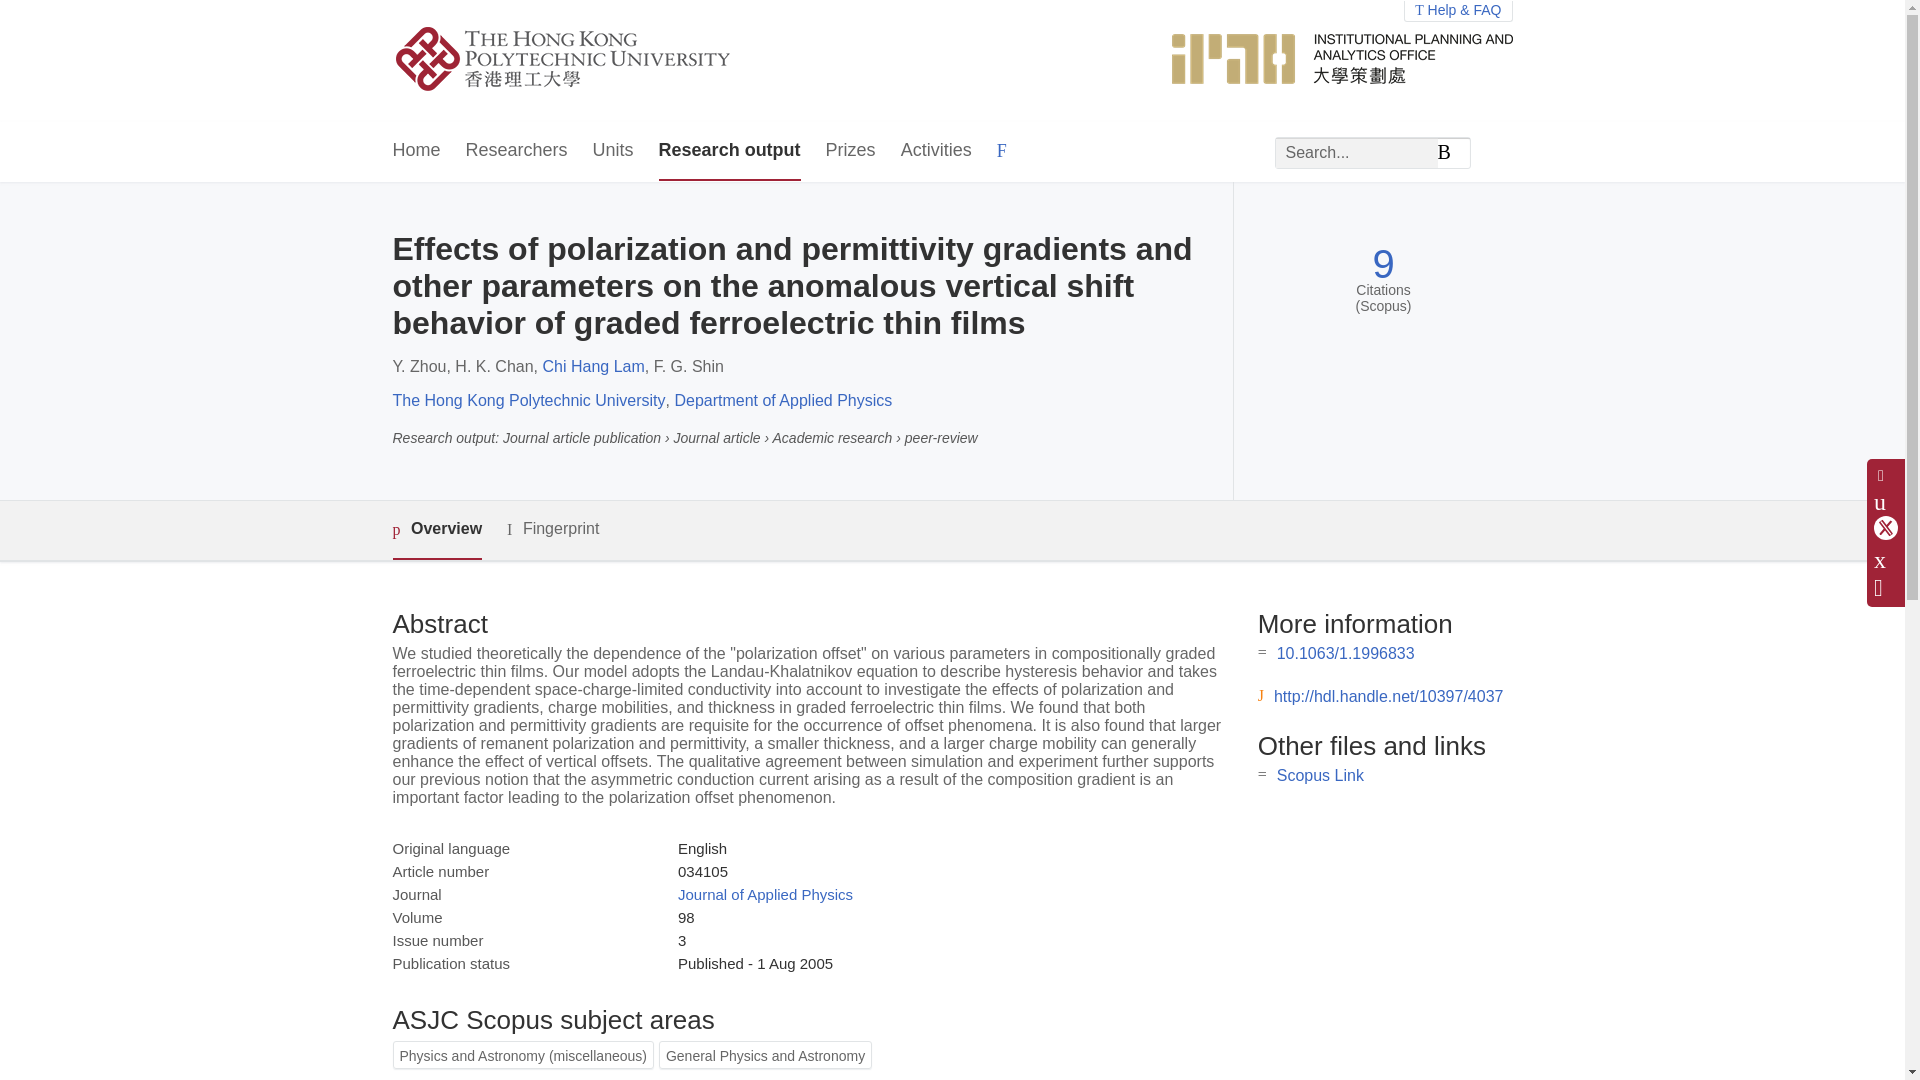 Image resolution: width=1920 pixels, height=1080 pixels. Describe the element at coordinates (936, 152) in the screenshot. I see `Activities` at that location.